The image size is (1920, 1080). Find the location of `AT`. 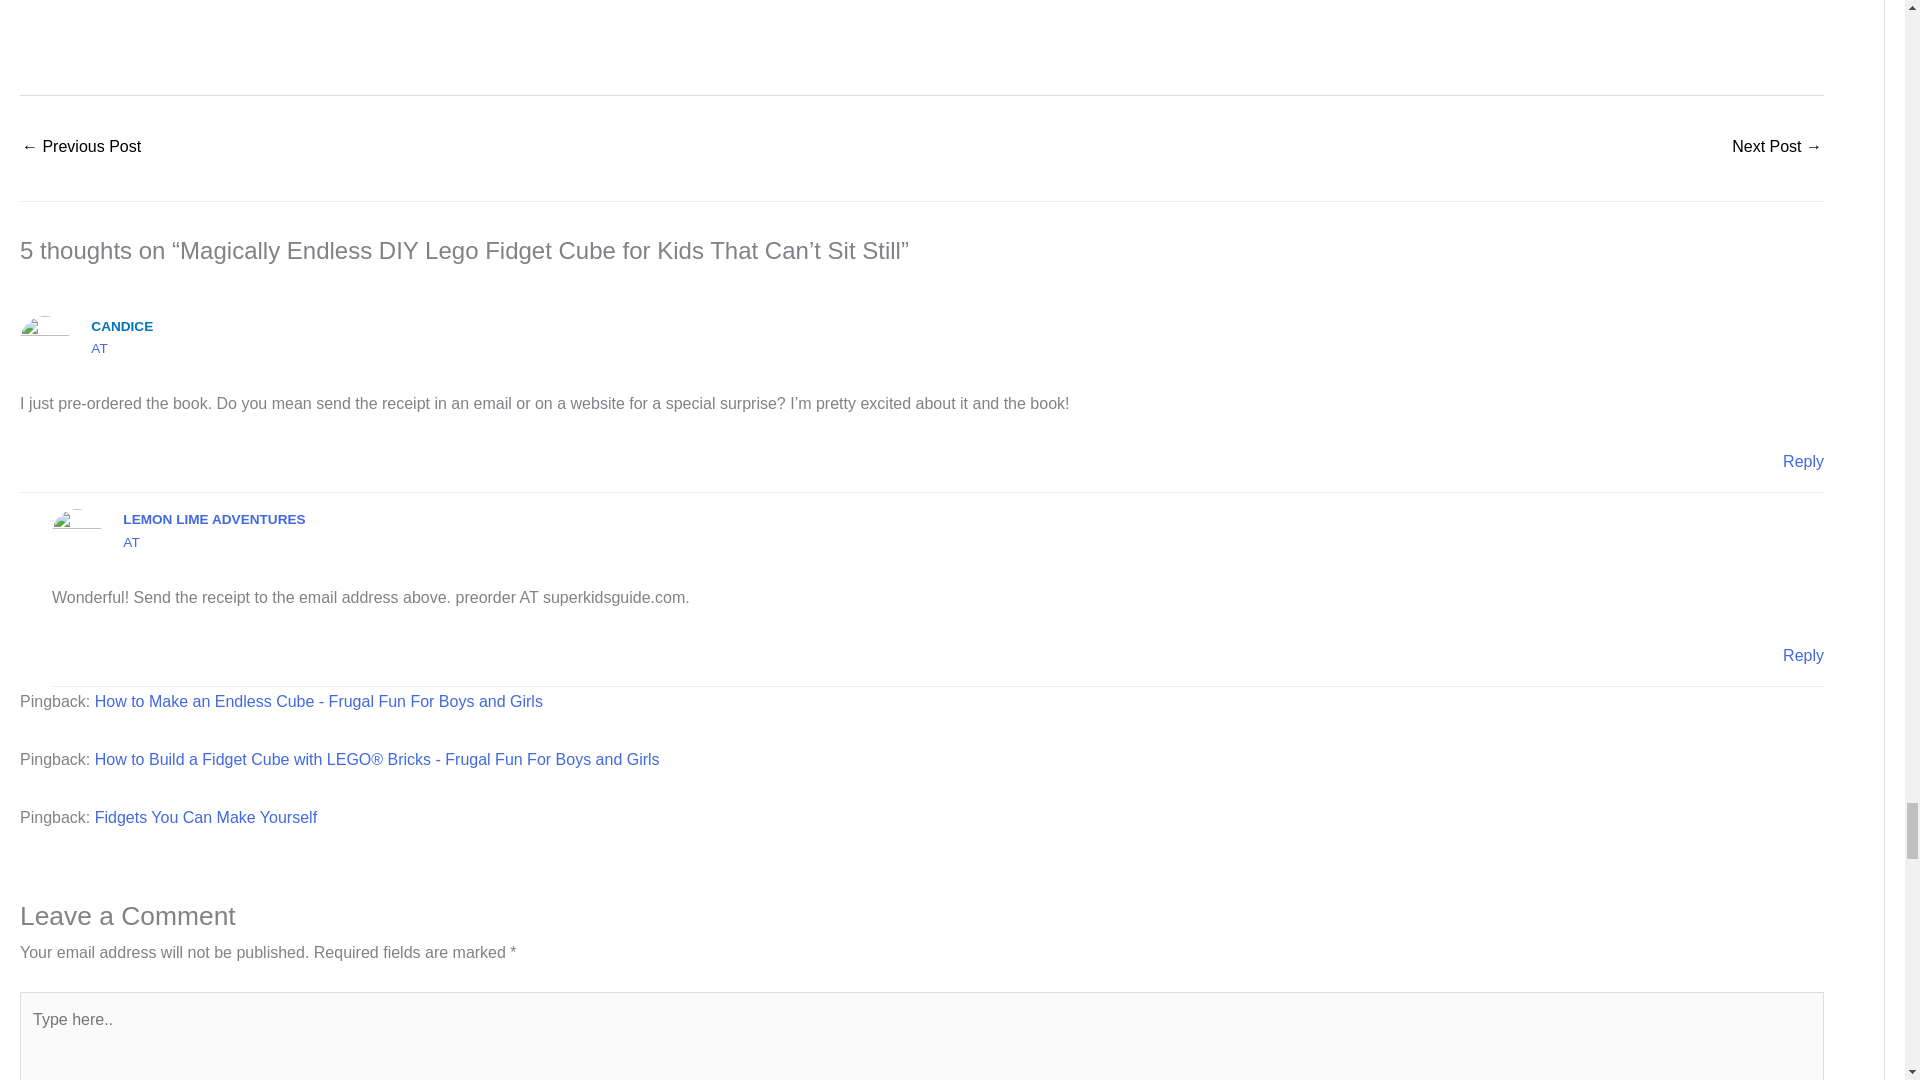

AT is located at coordinates (98, 348).